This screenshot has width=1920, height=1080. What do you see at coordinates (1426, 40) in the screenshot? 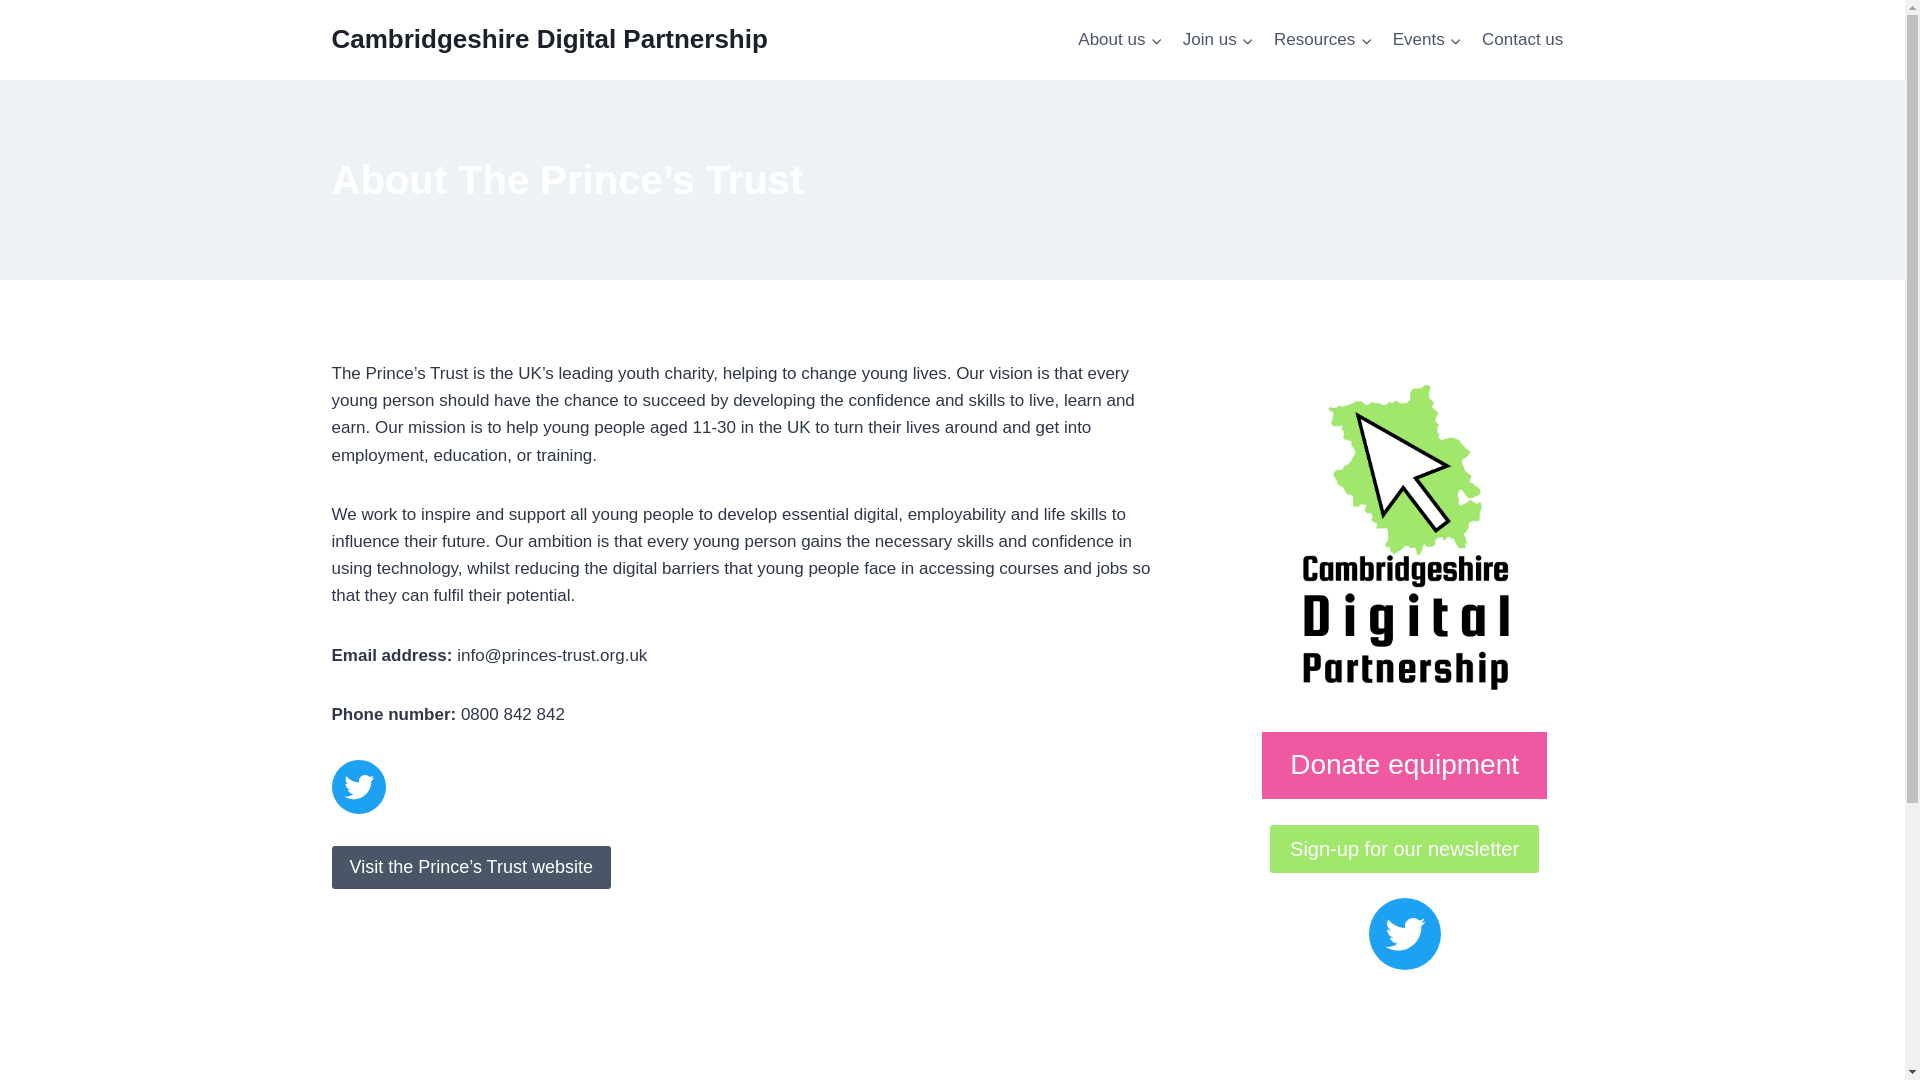
I see `Events` at bounding box center [1426, 40].